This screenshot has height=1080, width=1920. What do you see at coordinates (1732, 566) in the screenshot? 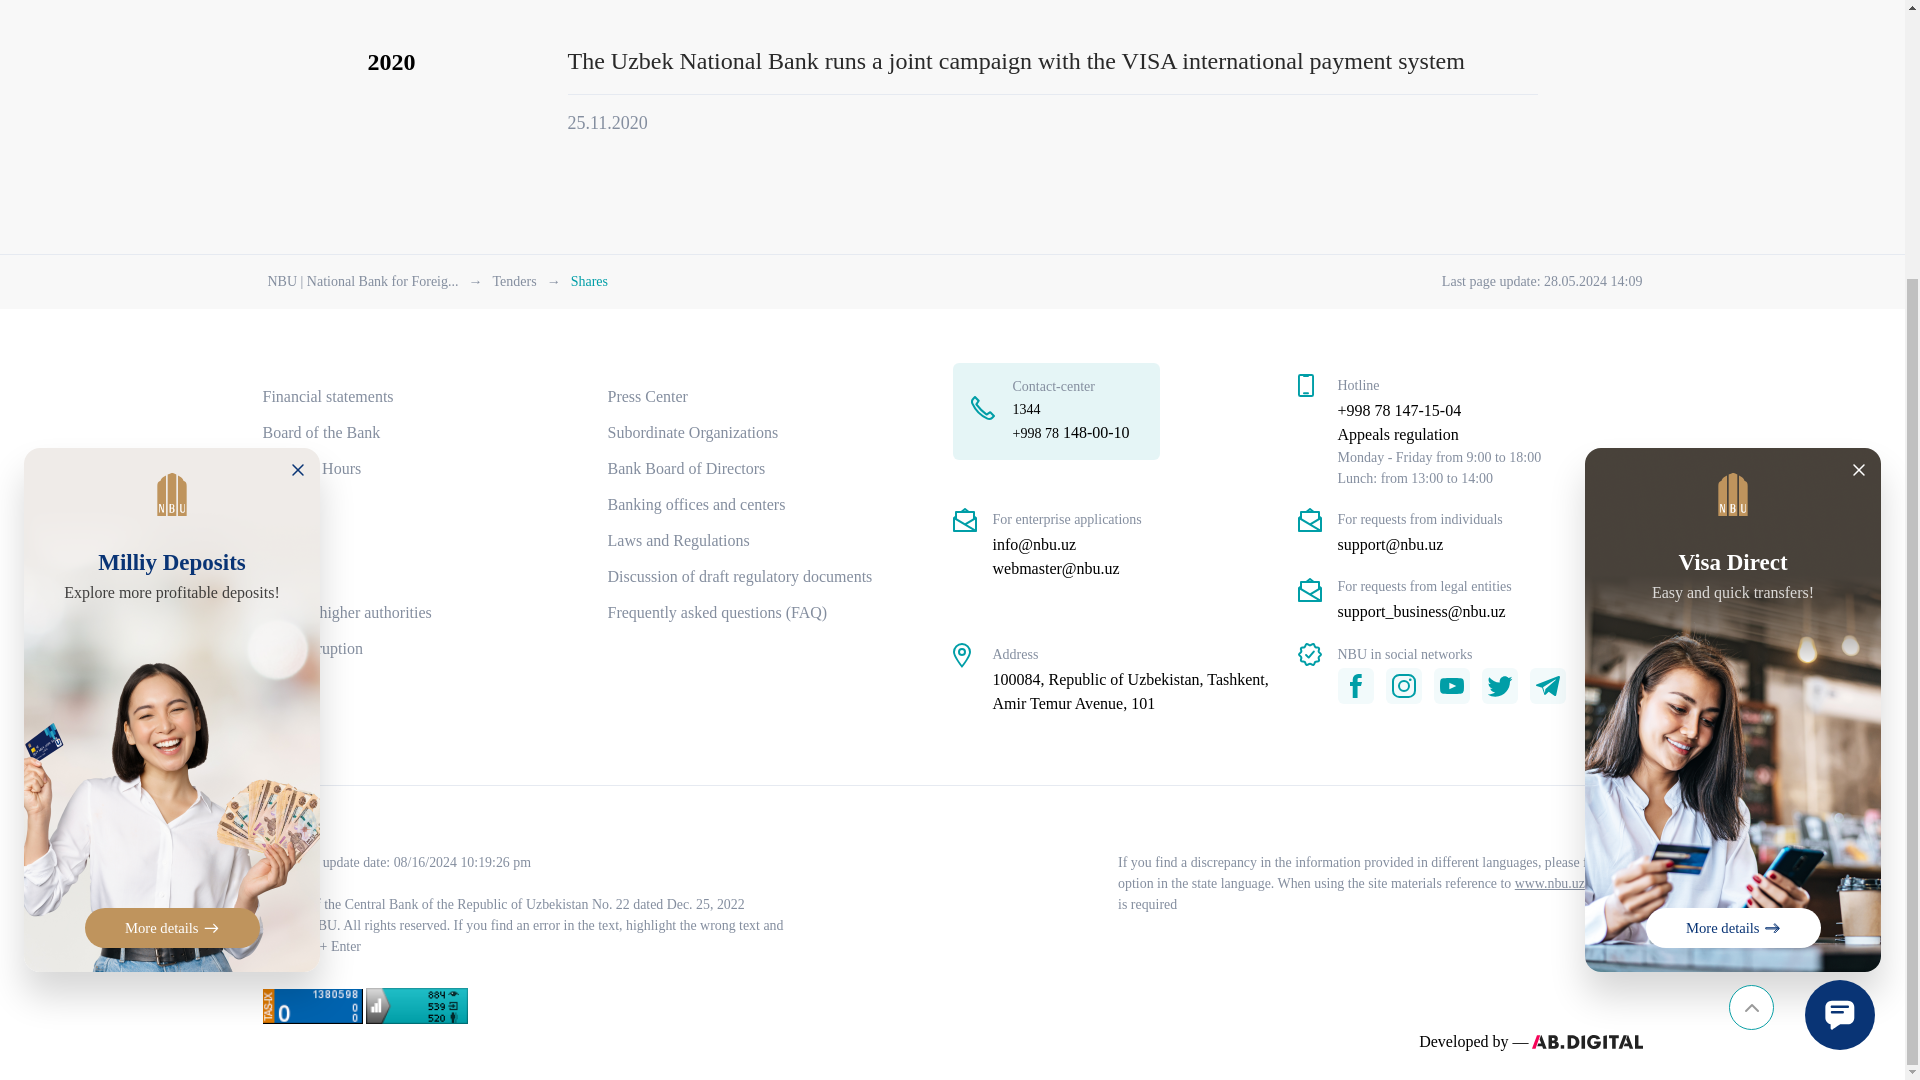
I see `More details` at bounding box center [1732, 566].